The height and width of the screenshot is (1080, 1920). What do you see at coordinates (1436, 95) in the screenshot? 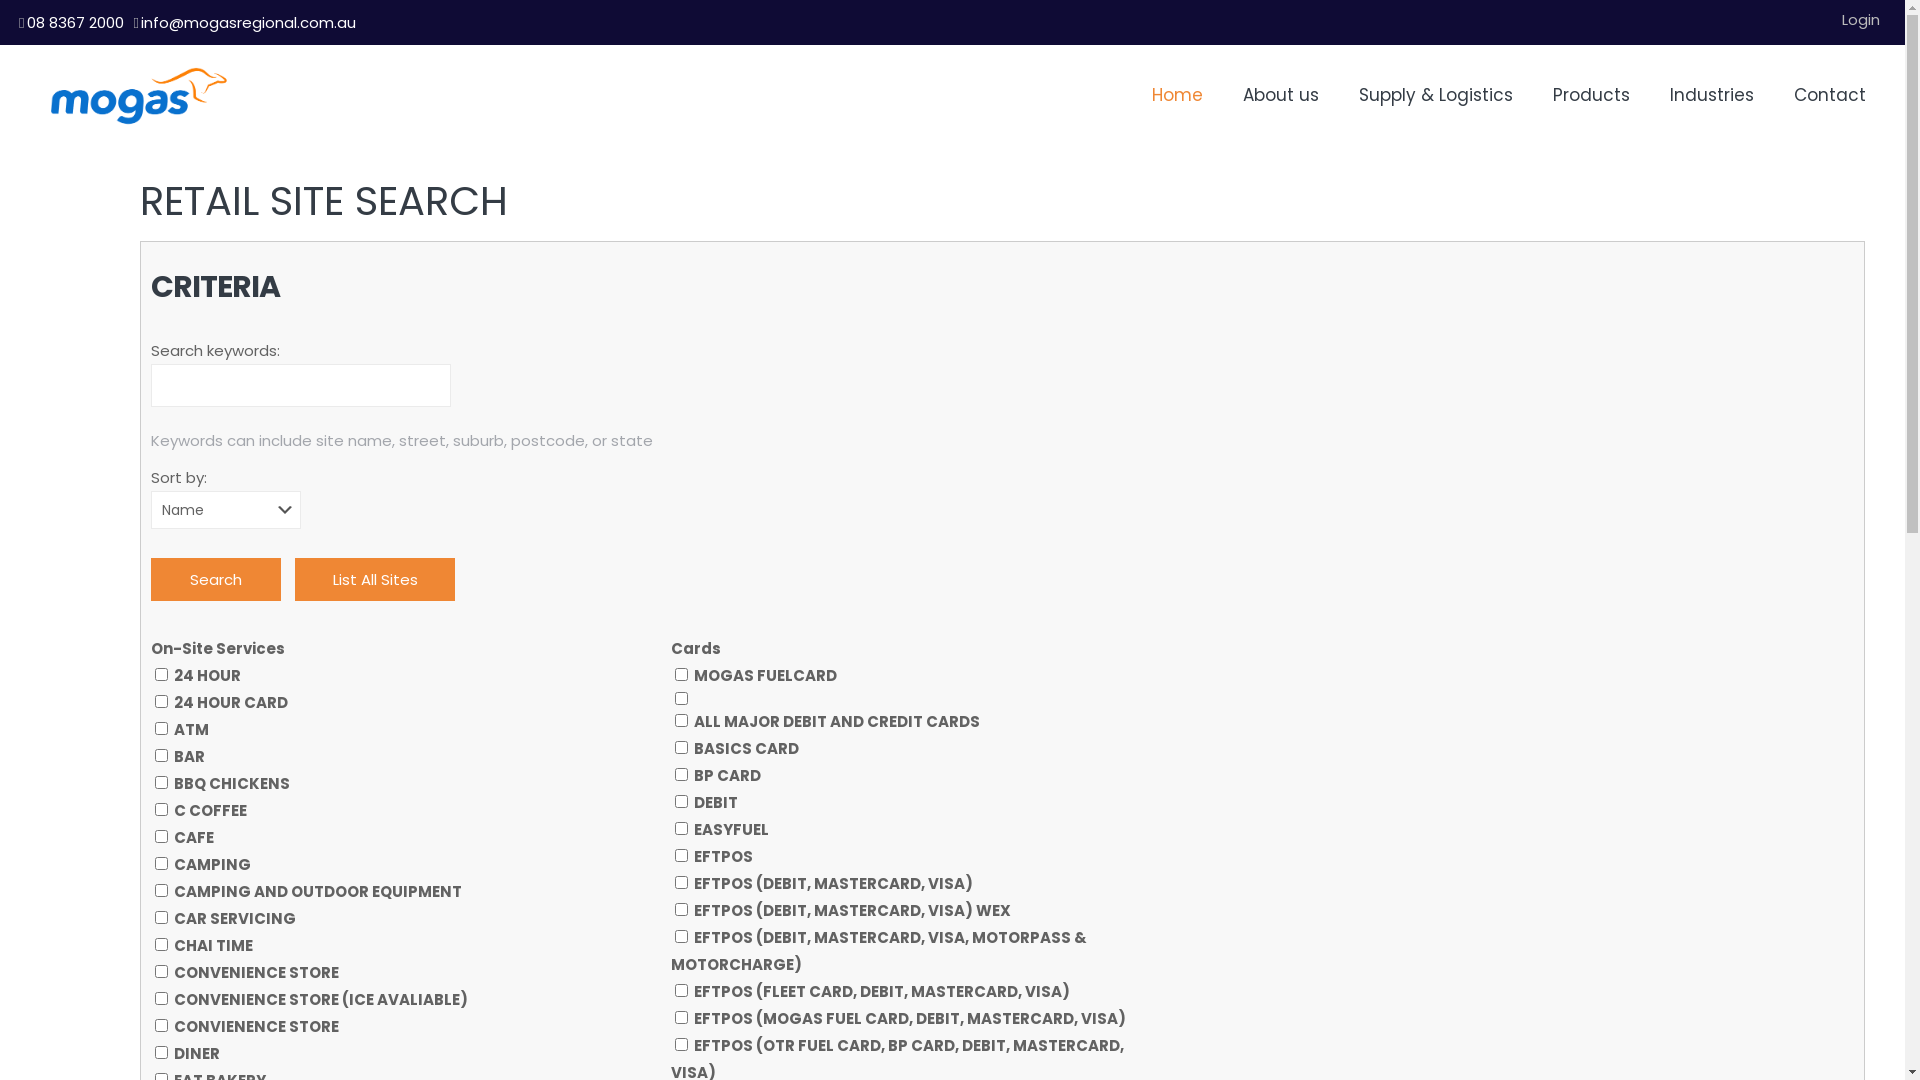
I see `Supply & Logistics` at bounding box center [1436, 95].